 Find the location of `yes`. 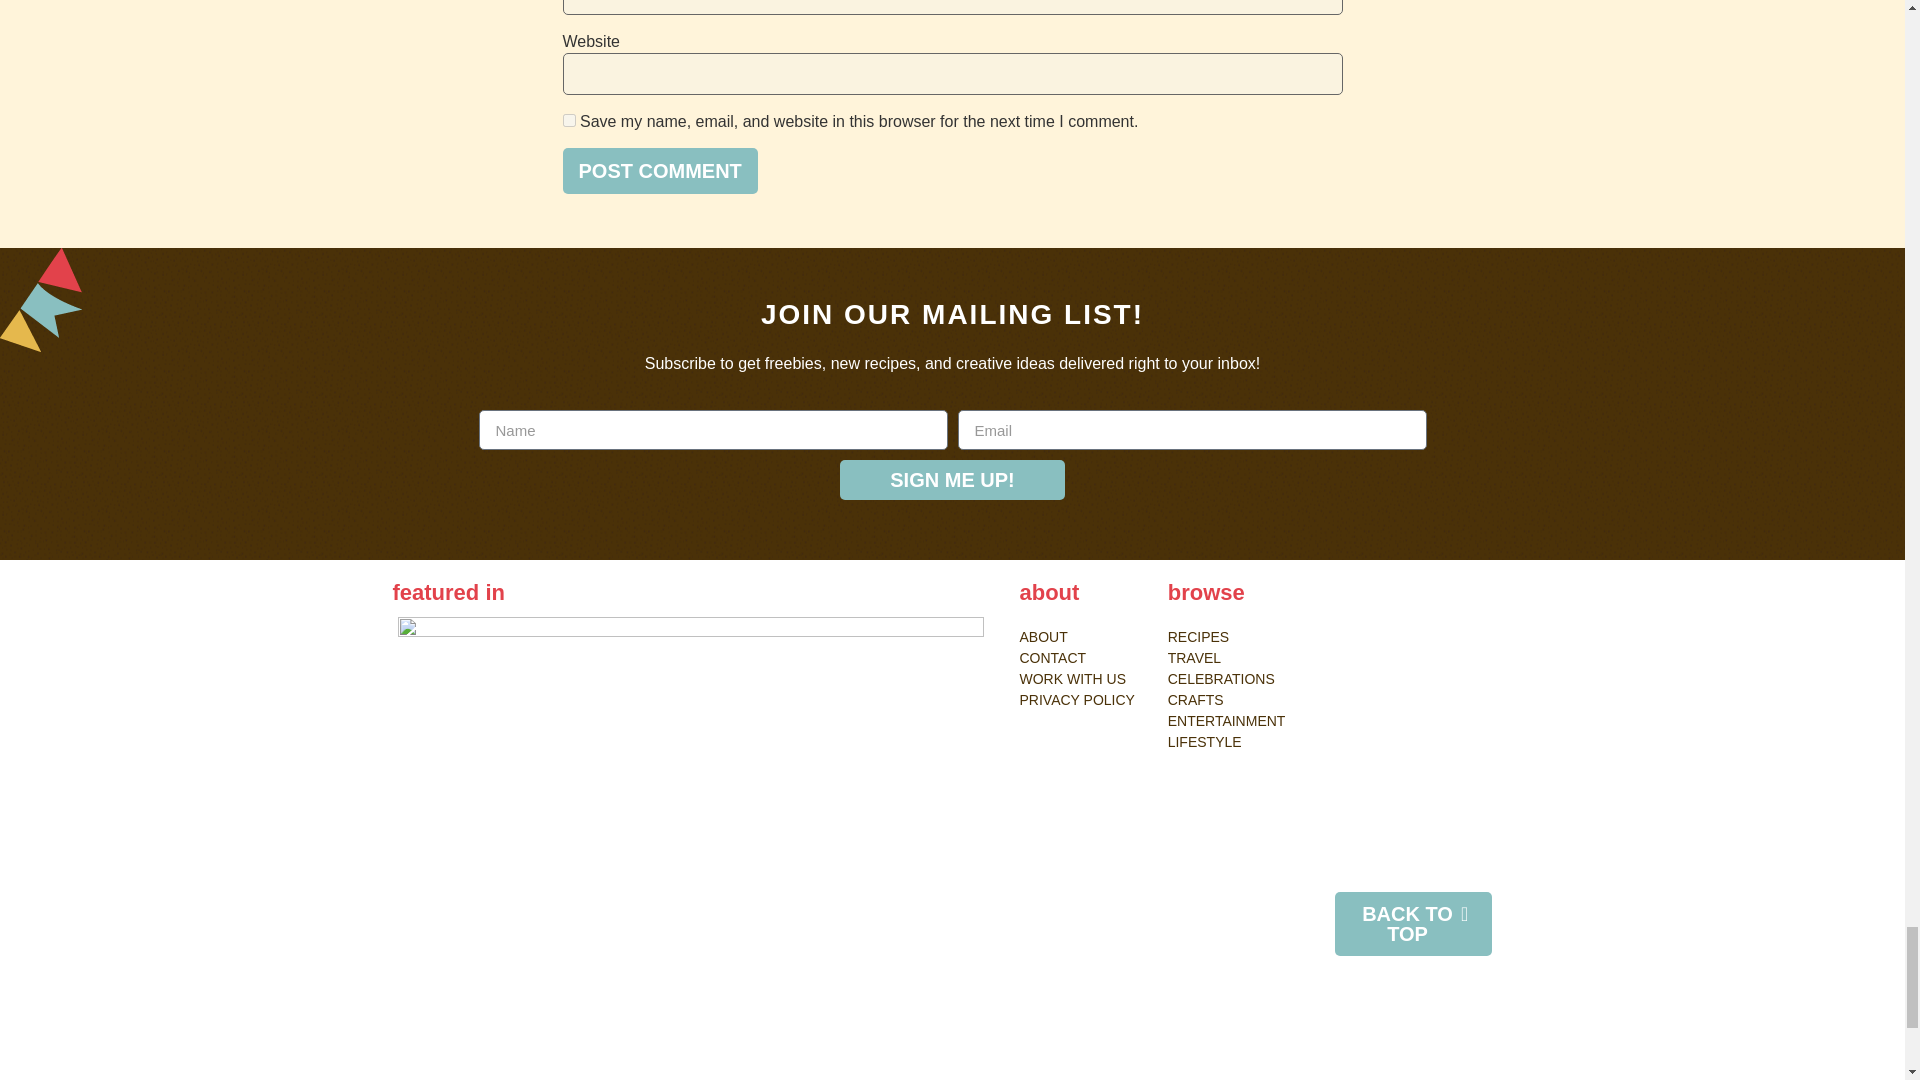

yes is located at coordinates (568, 120).